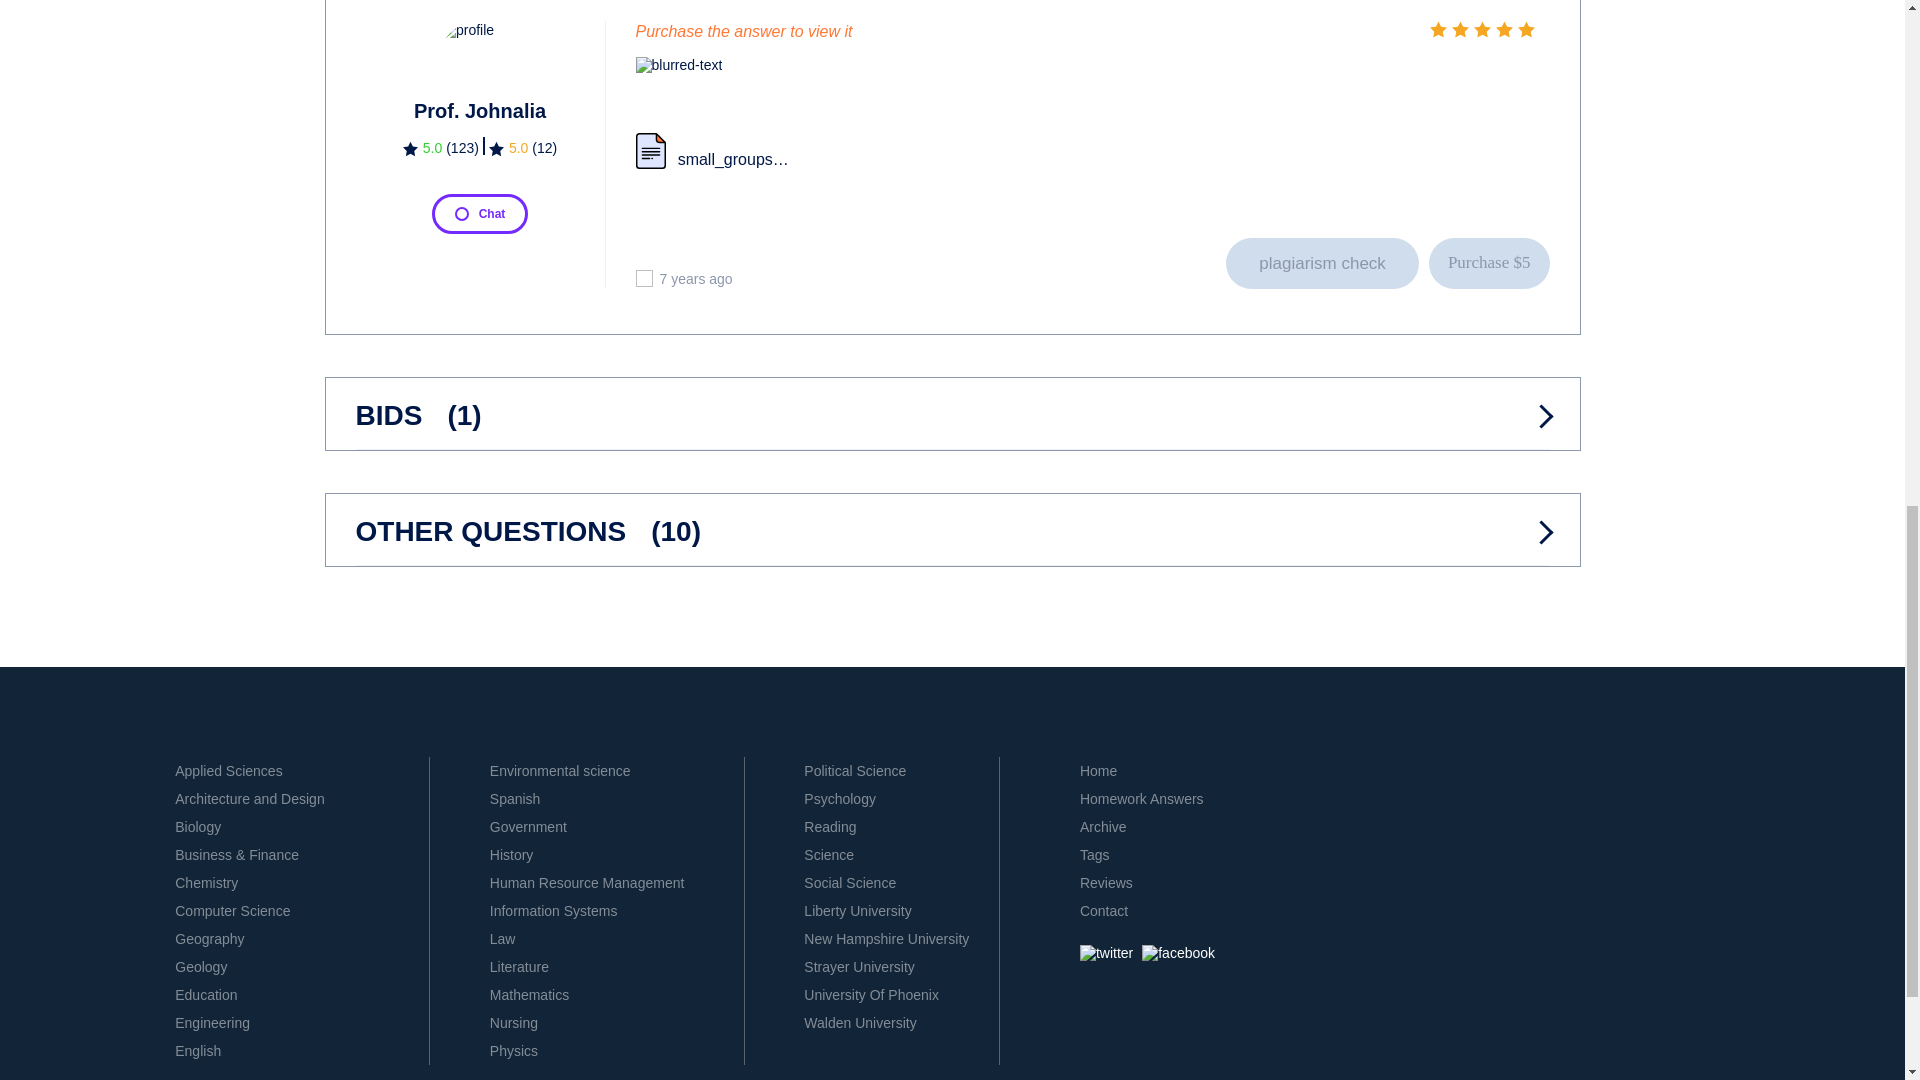 This screenshot has width=1920, height=1080. What do you see at coordinates (480, 214) in the screenshot?
I see `Chat` at bounding box center [480, 214].